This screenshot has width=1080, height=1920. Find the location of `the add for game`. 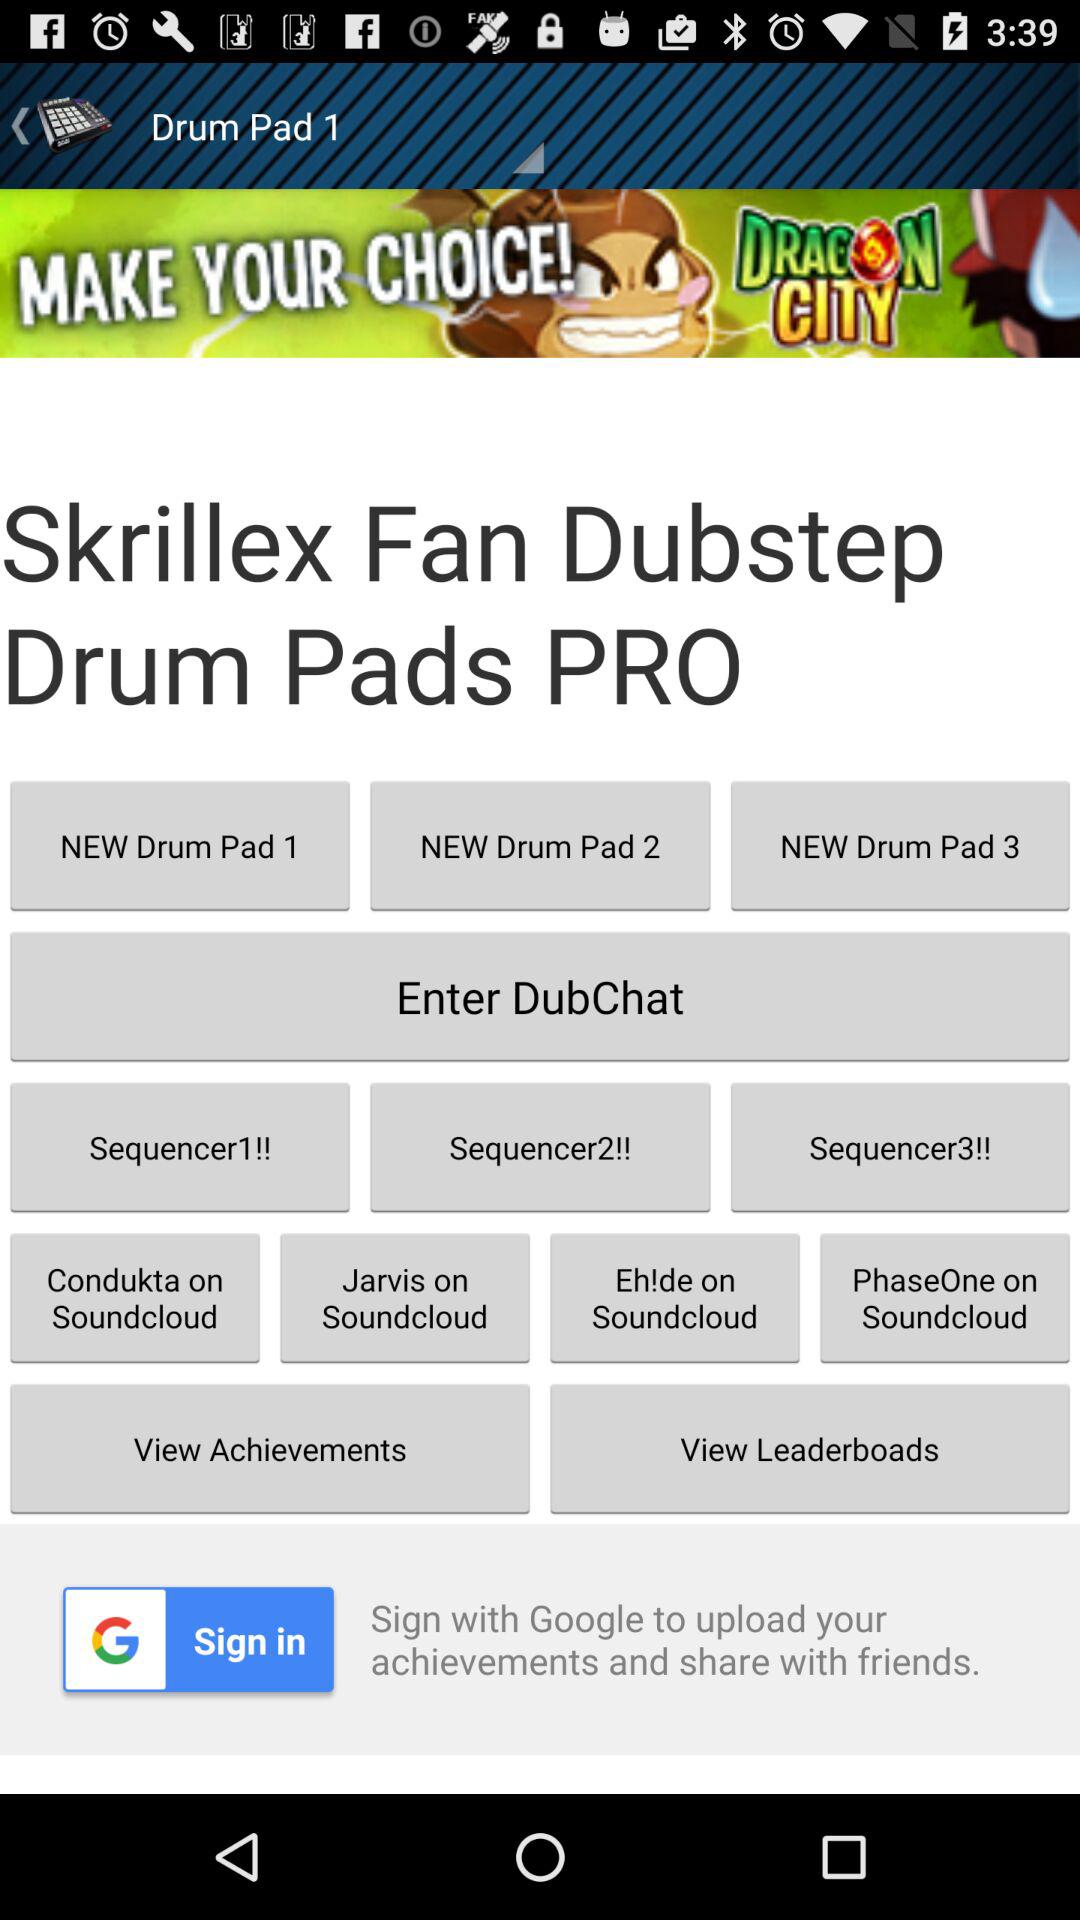

the add for game is located at coordinates (540, 273).